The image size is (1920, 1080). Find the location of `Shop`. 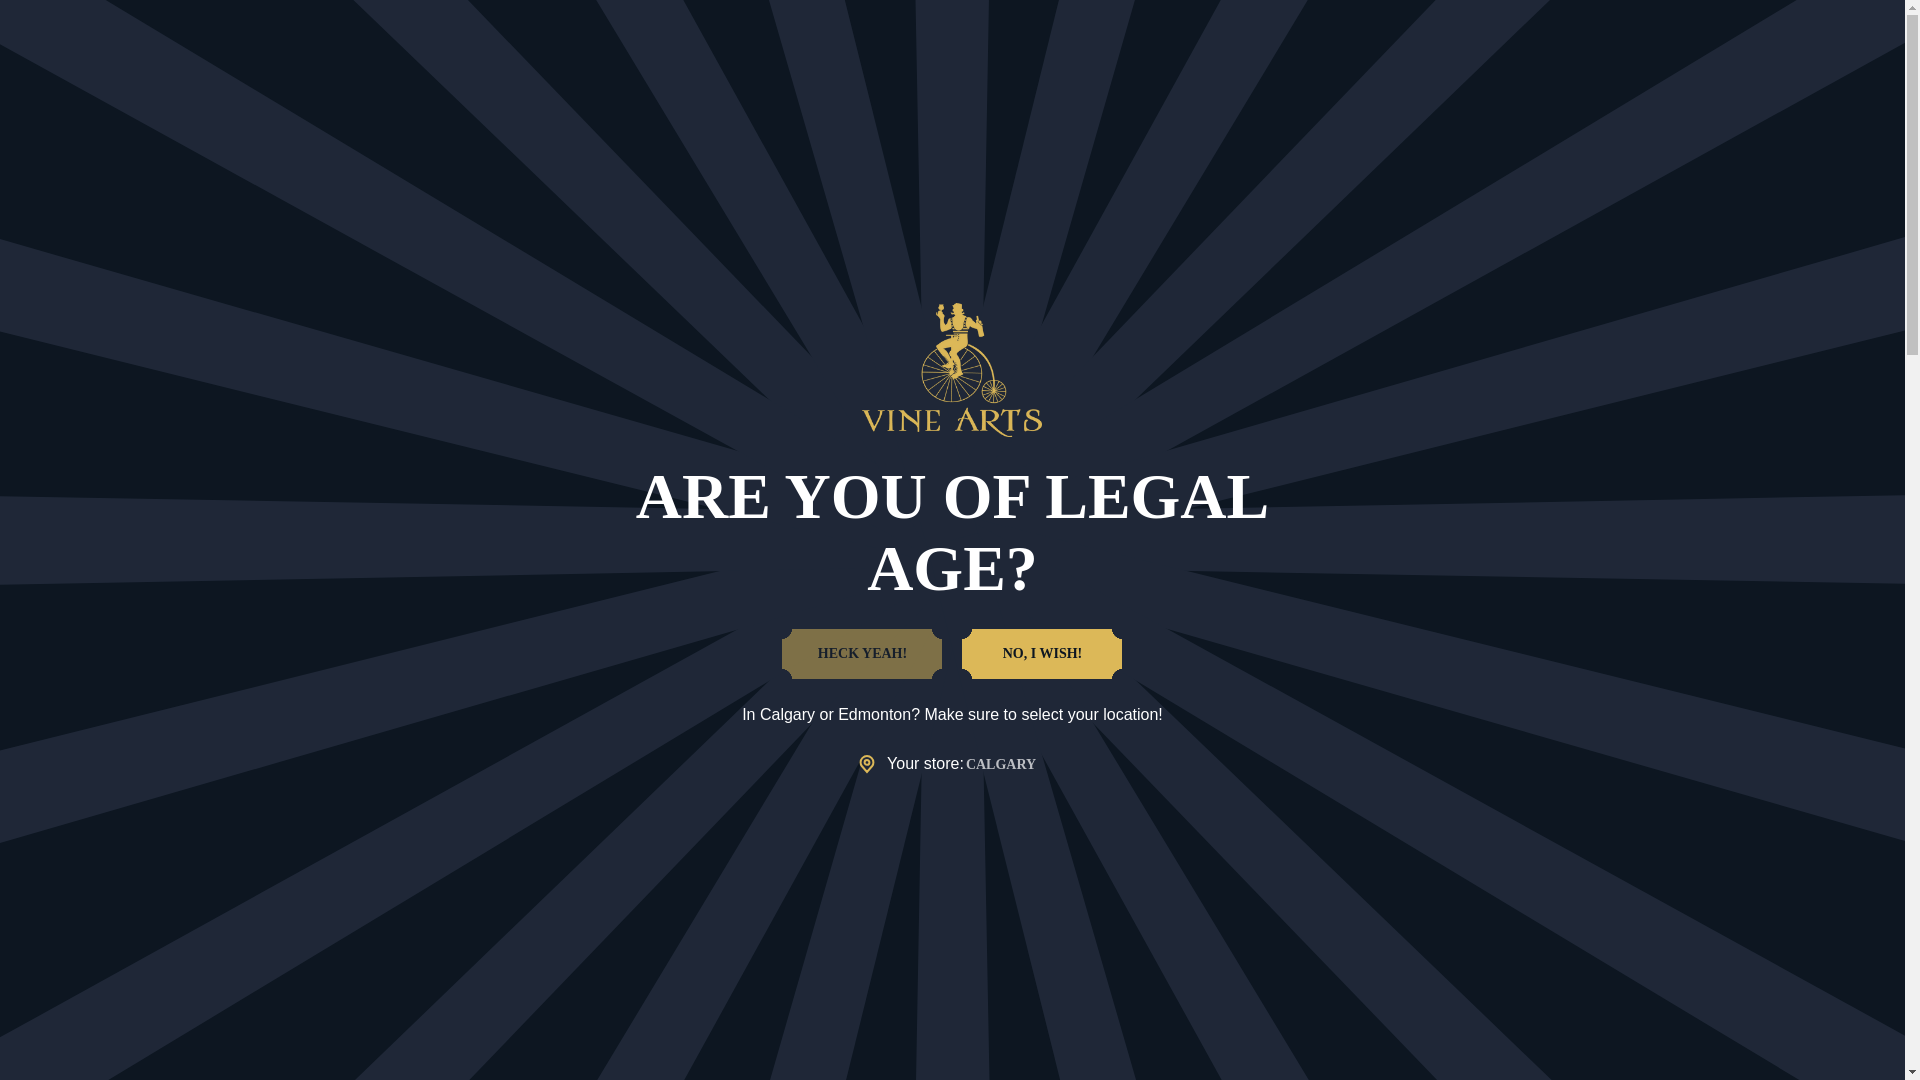

Shop is located at coordinates (680, 74).